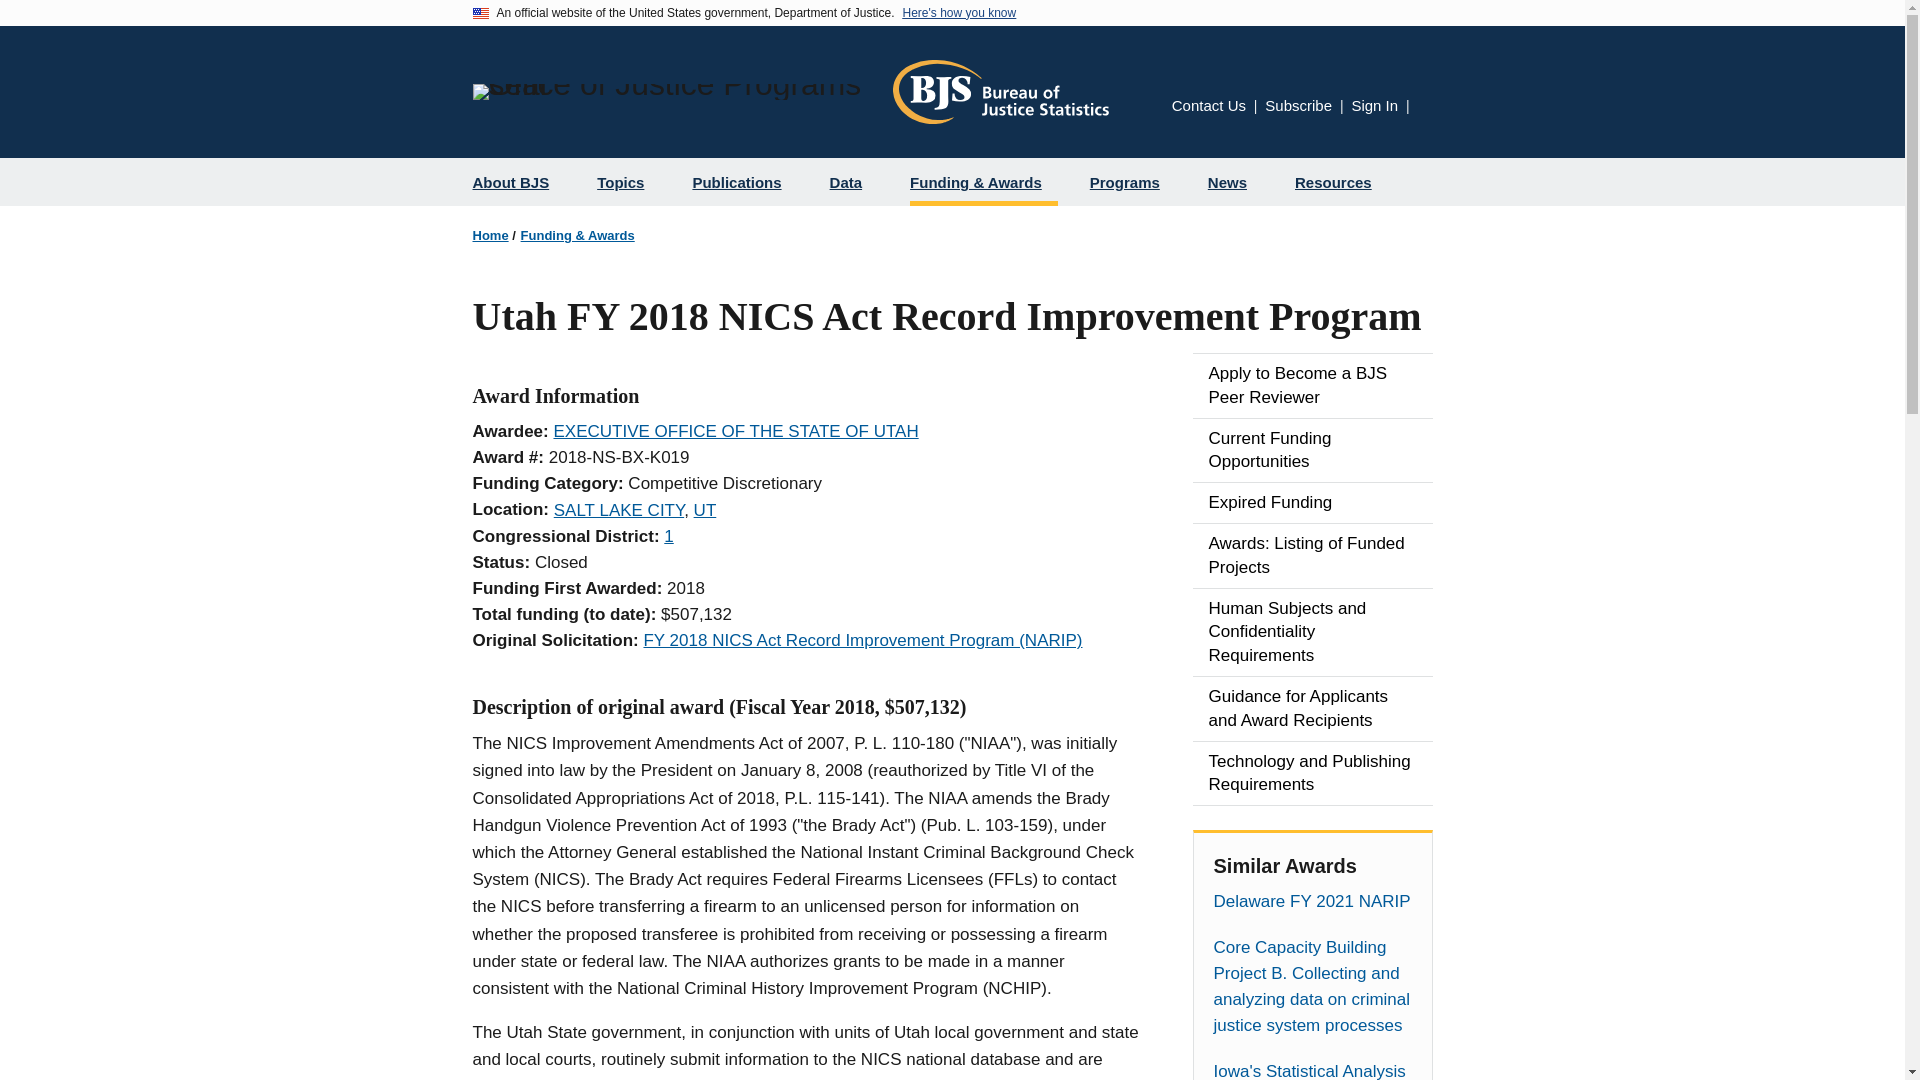 Image resolution: width=1920 pixels, height=1080 pixels. I want to click on Office of Justice Programs, so click(674, 92).